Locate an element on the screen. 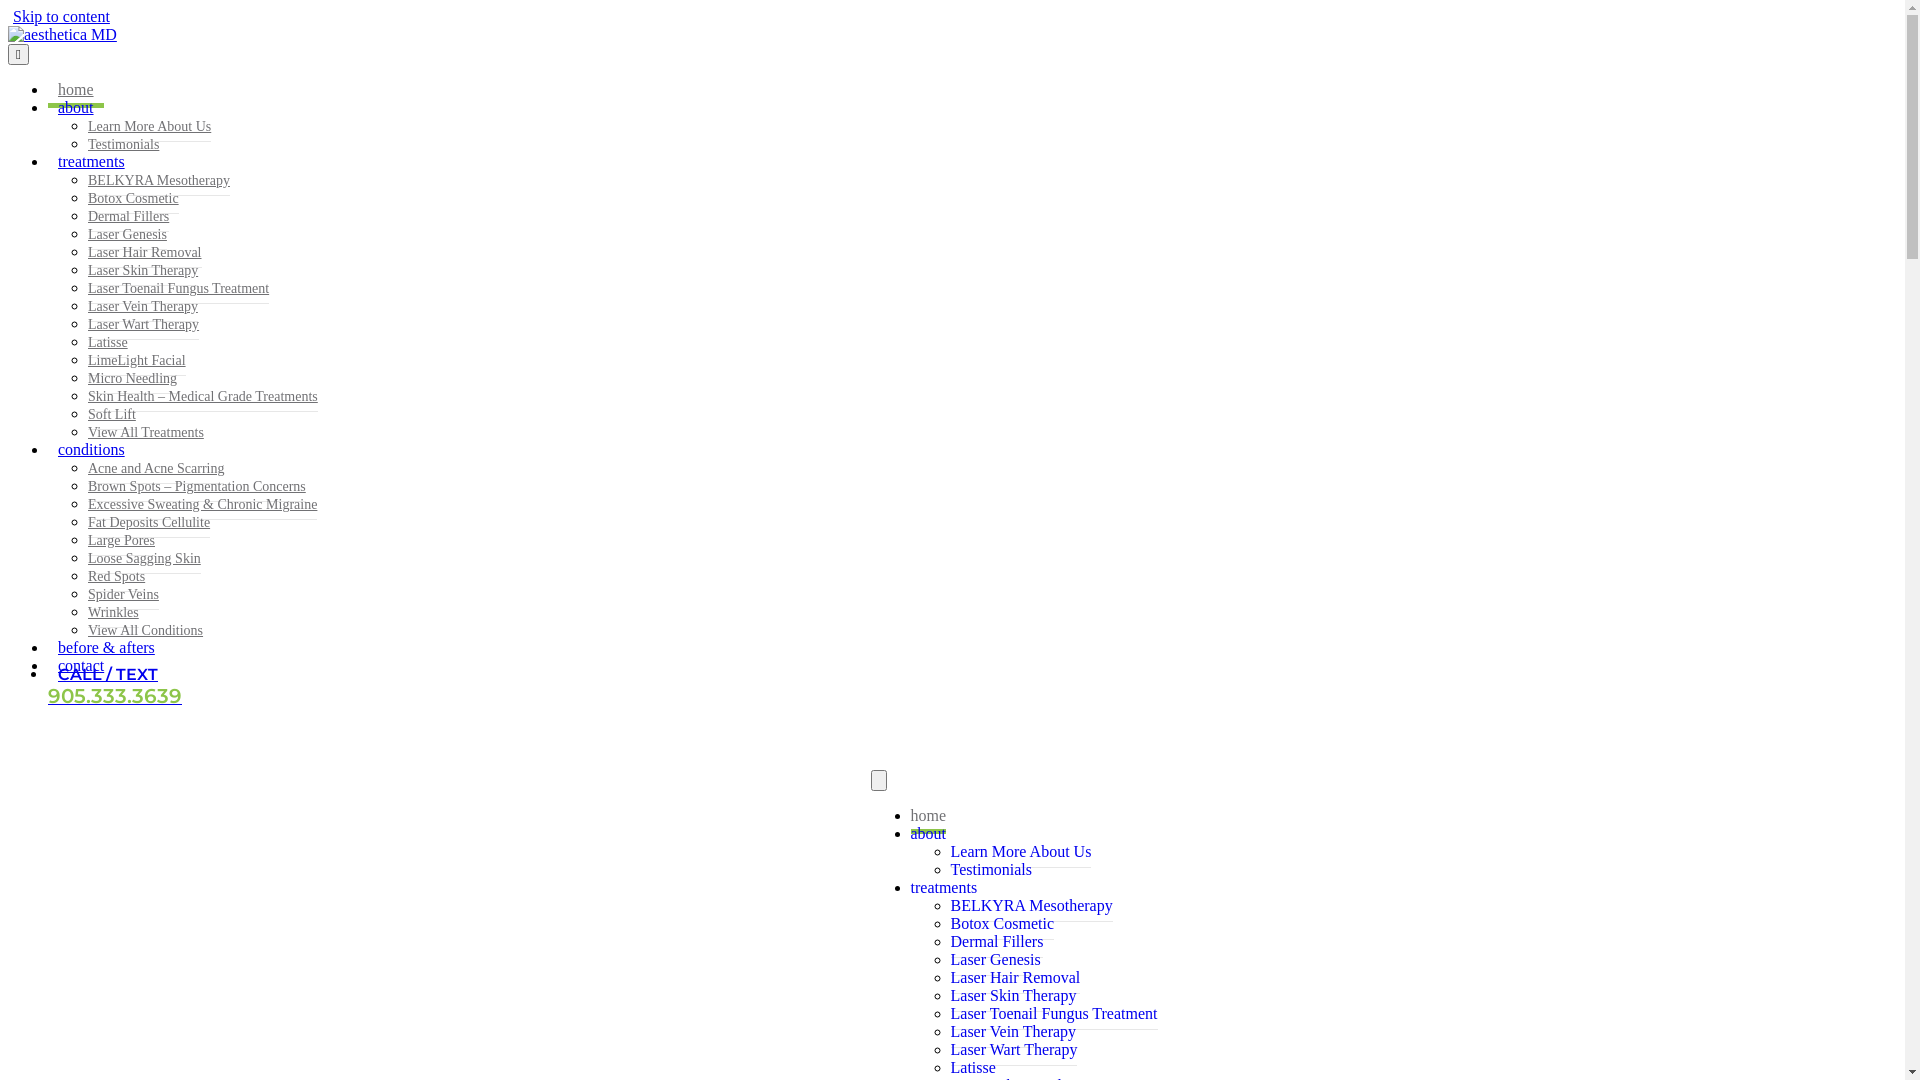 This screenshot has height=1080, width=1920. Laser Skin Therapy is located at coordinates (1013, 996).